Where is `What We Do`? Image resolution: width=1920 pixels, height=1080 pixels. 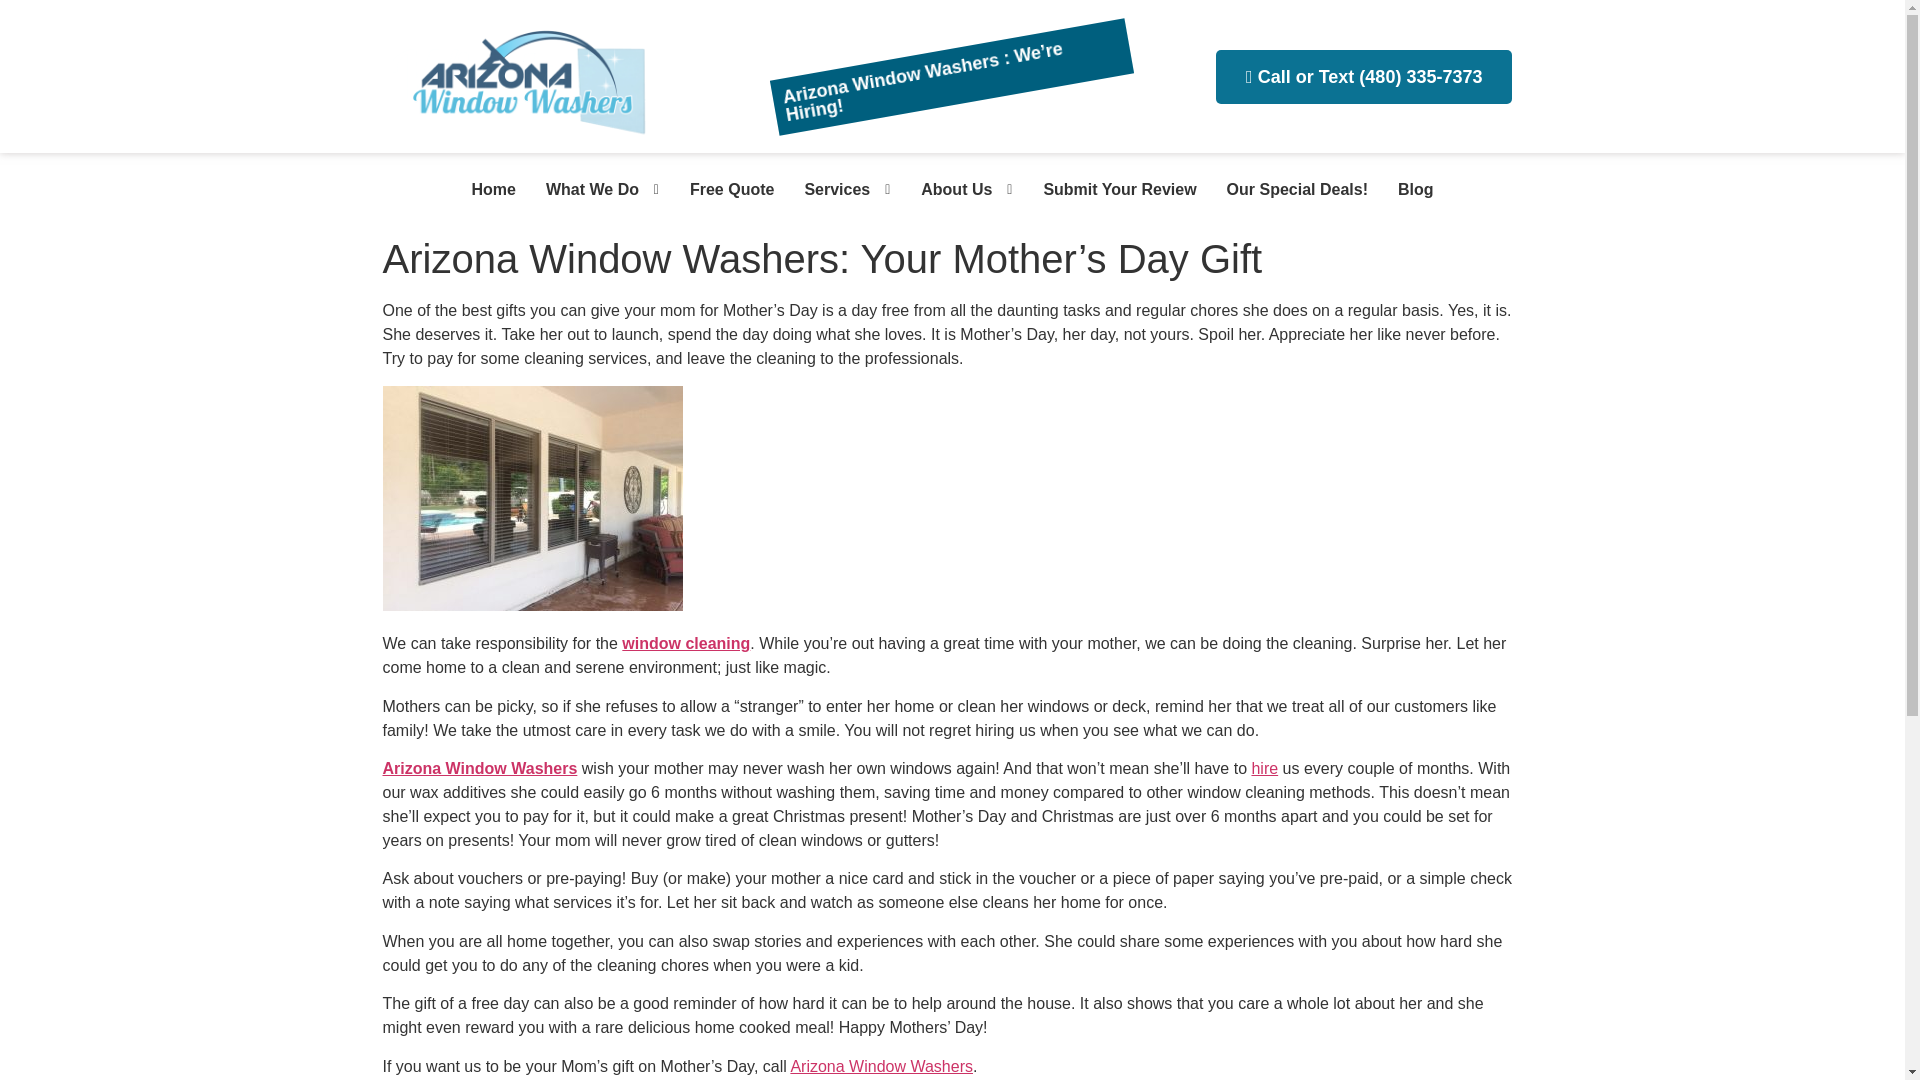 What We Do is located at coordinates (586, 190).